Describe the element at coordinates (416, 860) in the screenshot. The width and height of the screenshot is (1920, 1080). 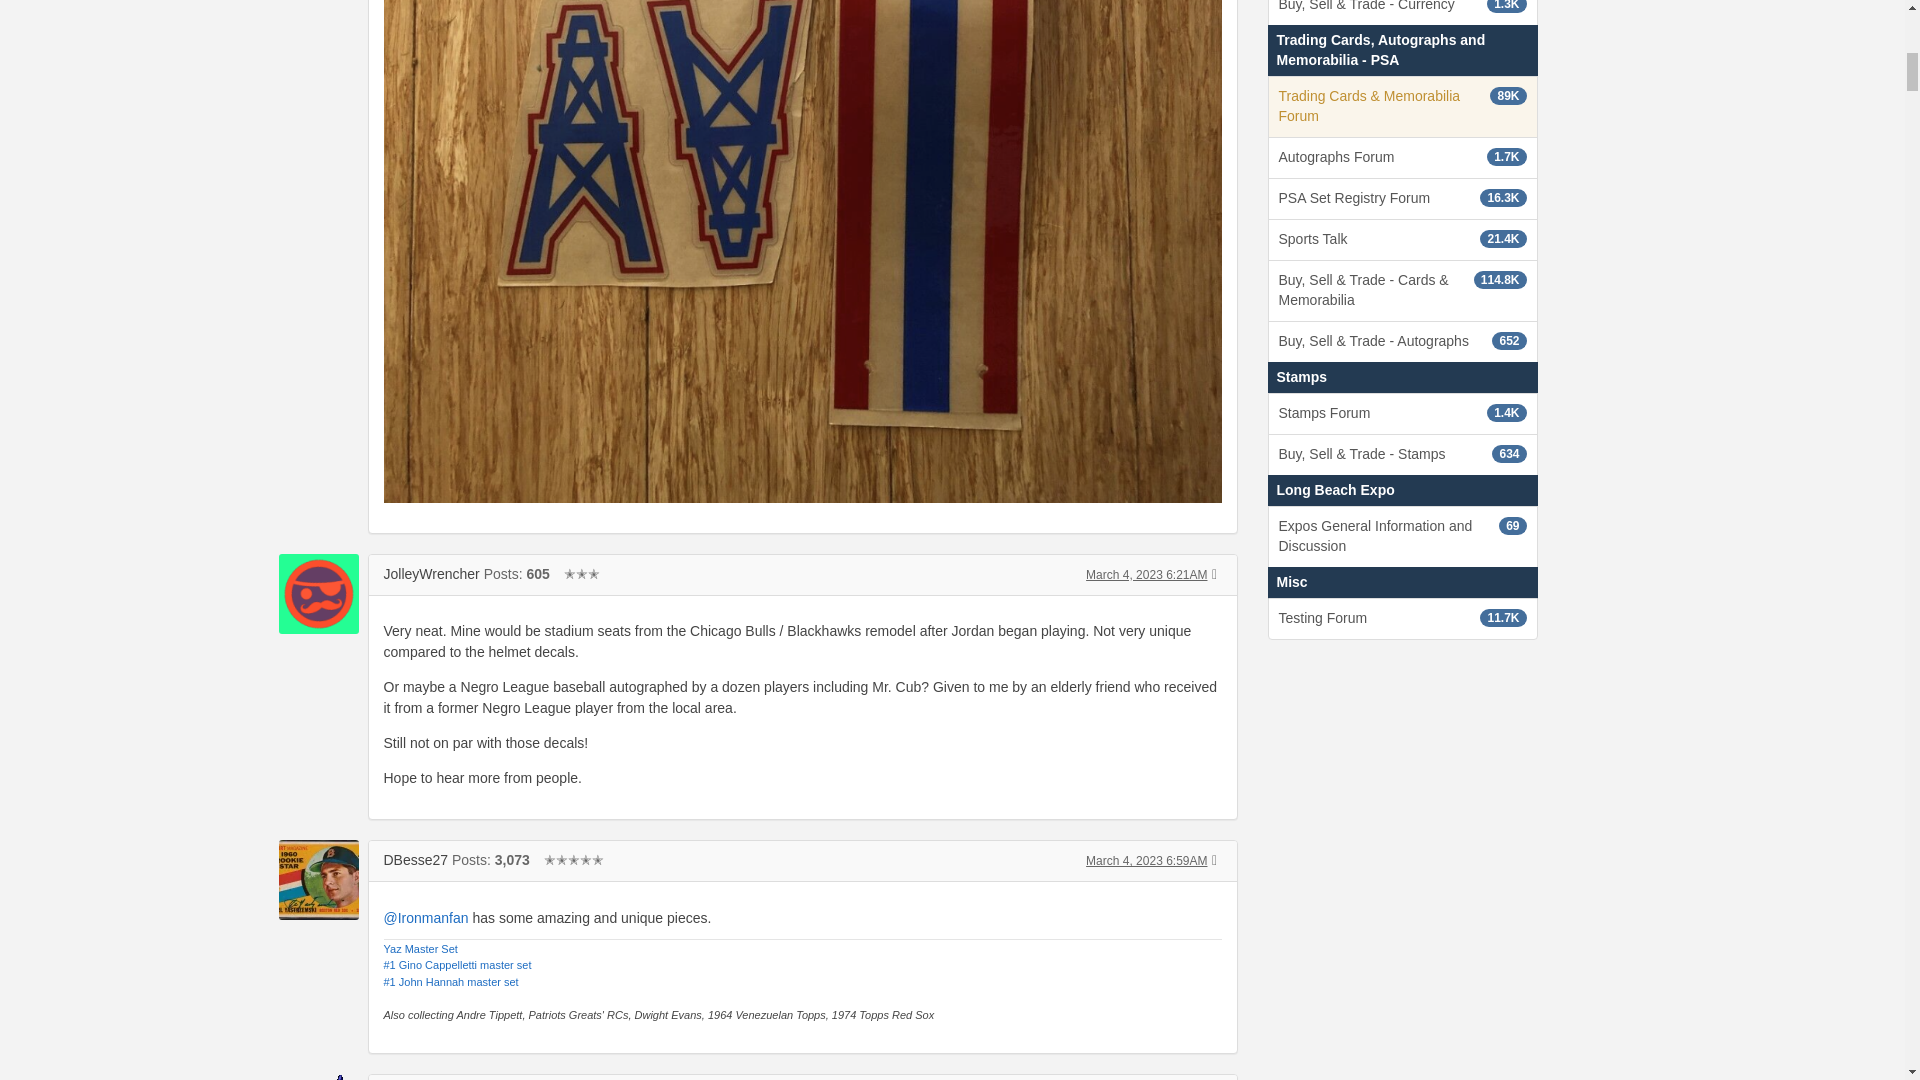
I see `DBesse27` at that location.